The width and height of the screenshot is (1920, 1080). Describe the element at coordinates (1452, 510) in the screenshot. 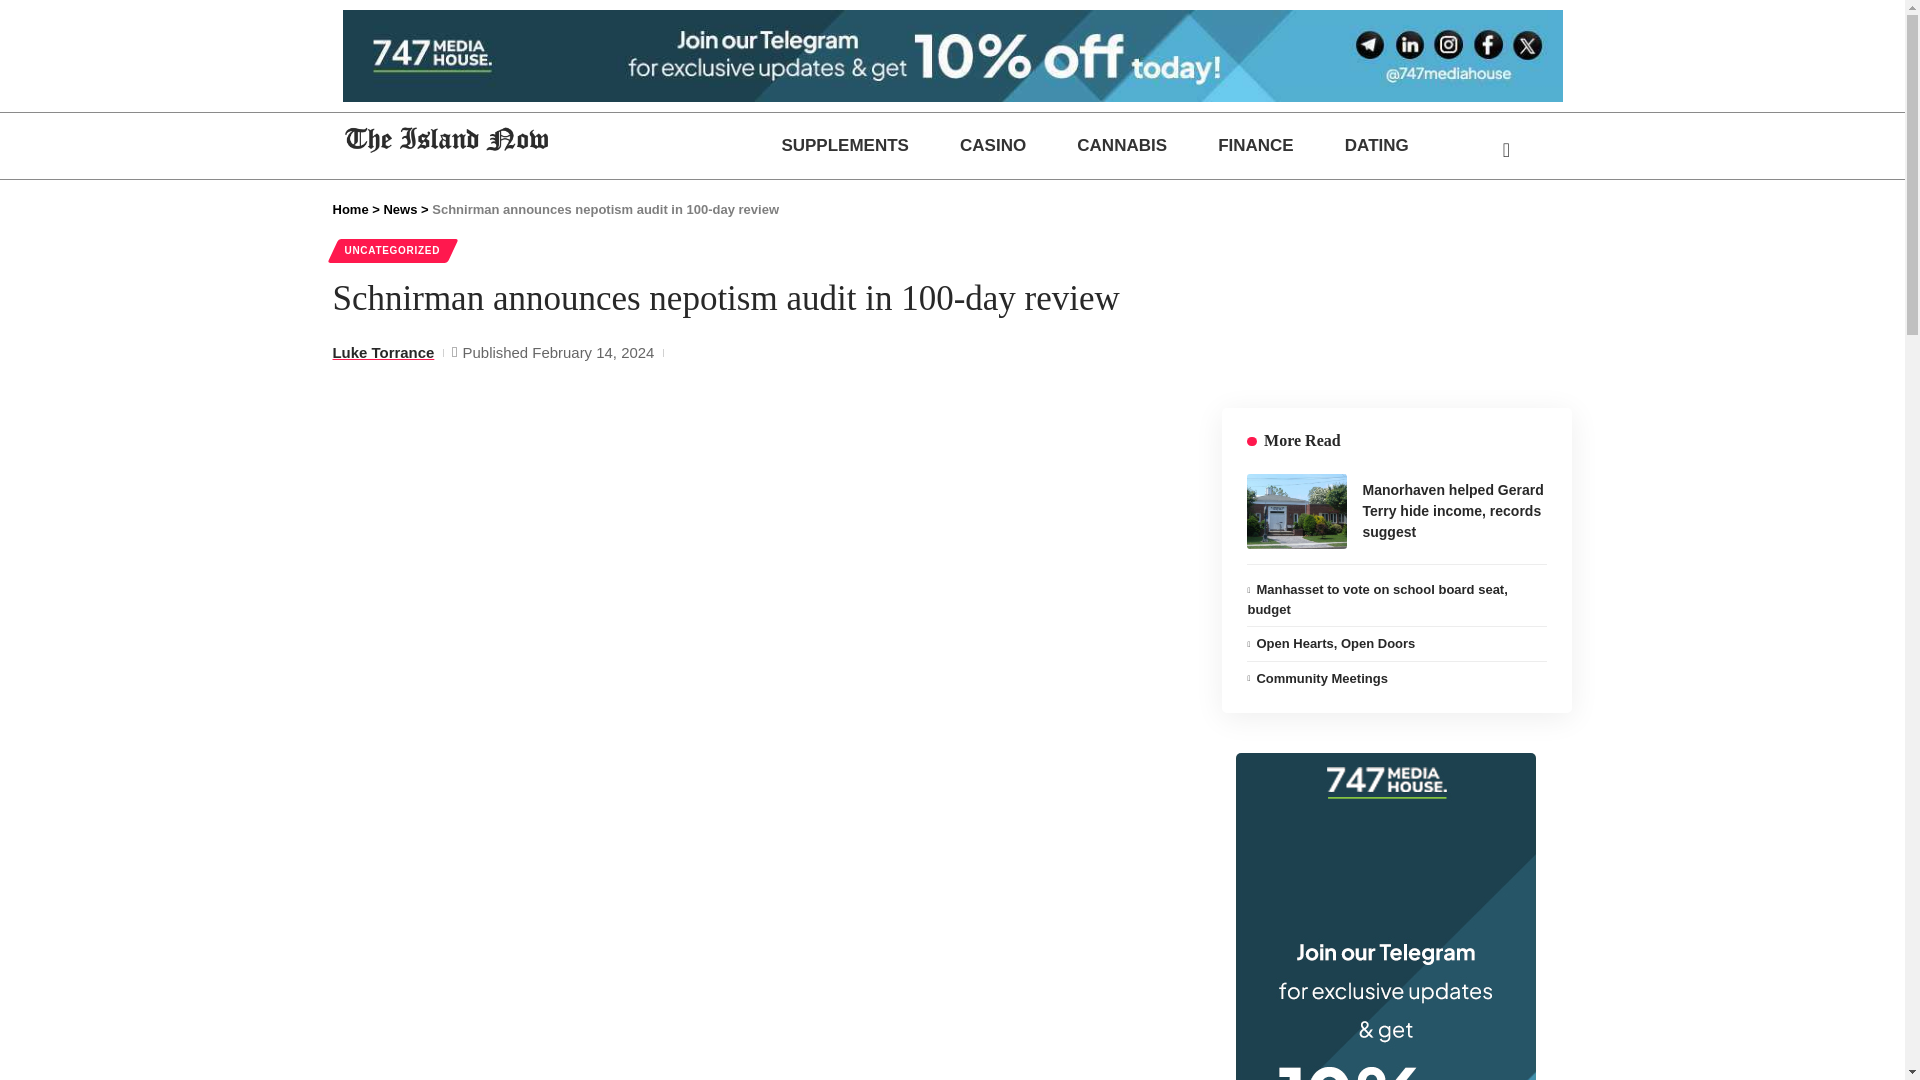

I see `Manorhaven helped Gerard Terry hide income, records suggest` at that location.